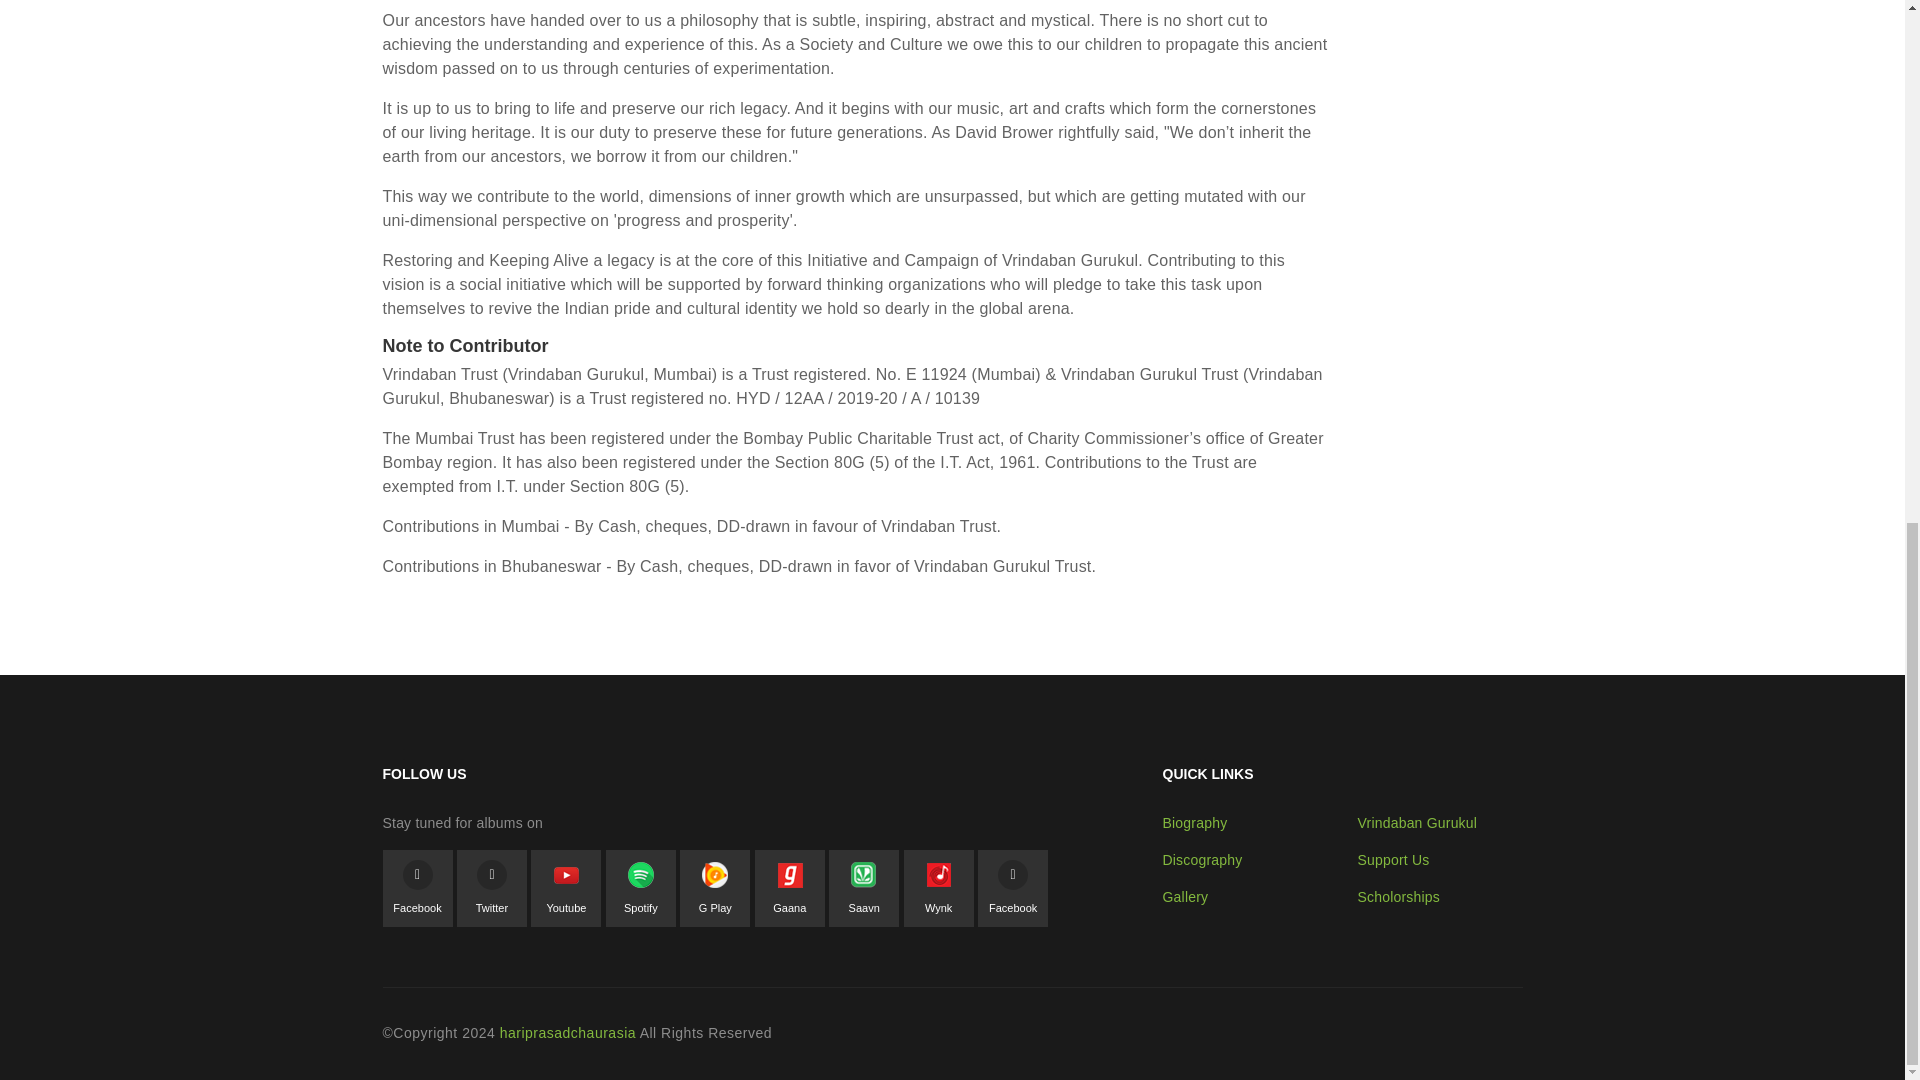  I want to click on G Play, so click(714, 891).